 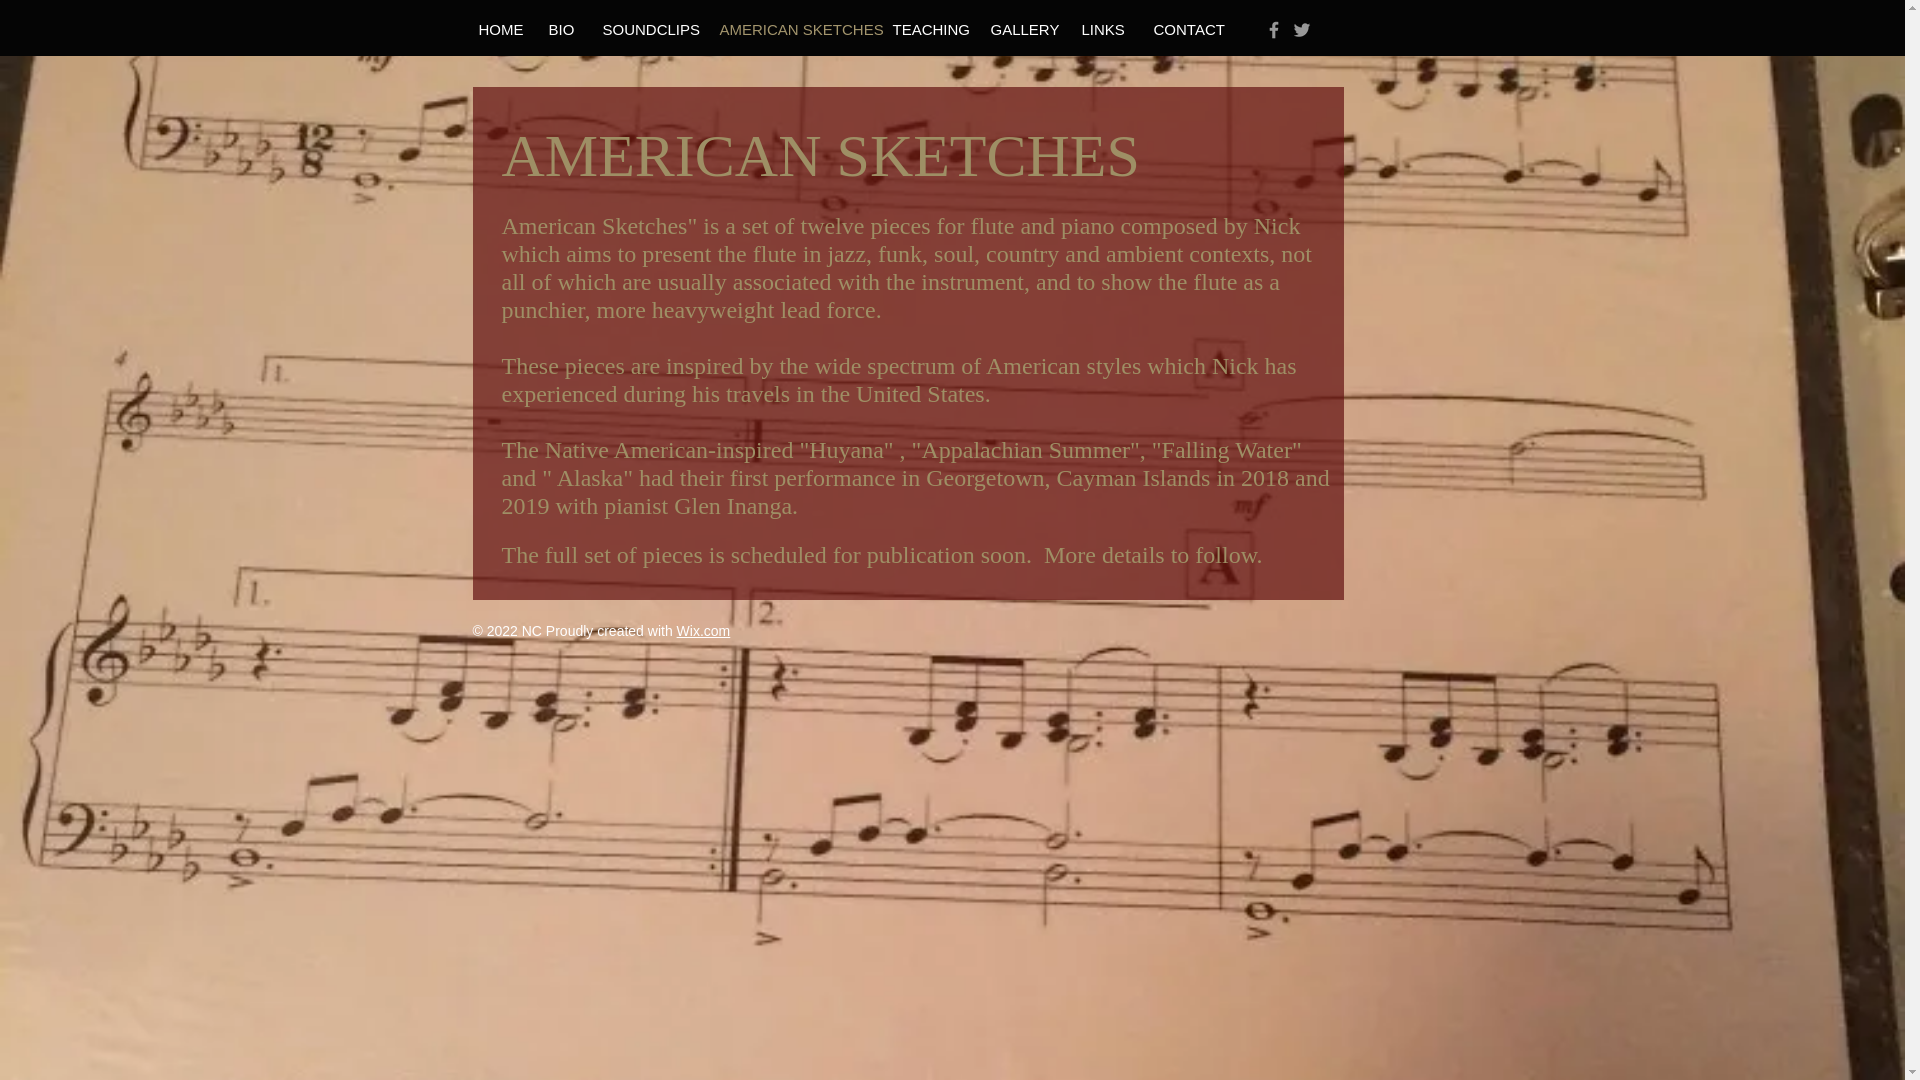 What do you see at coordinates (558, 30) in the screenshot?
I see `BIO` at bounding box center [558, 30].